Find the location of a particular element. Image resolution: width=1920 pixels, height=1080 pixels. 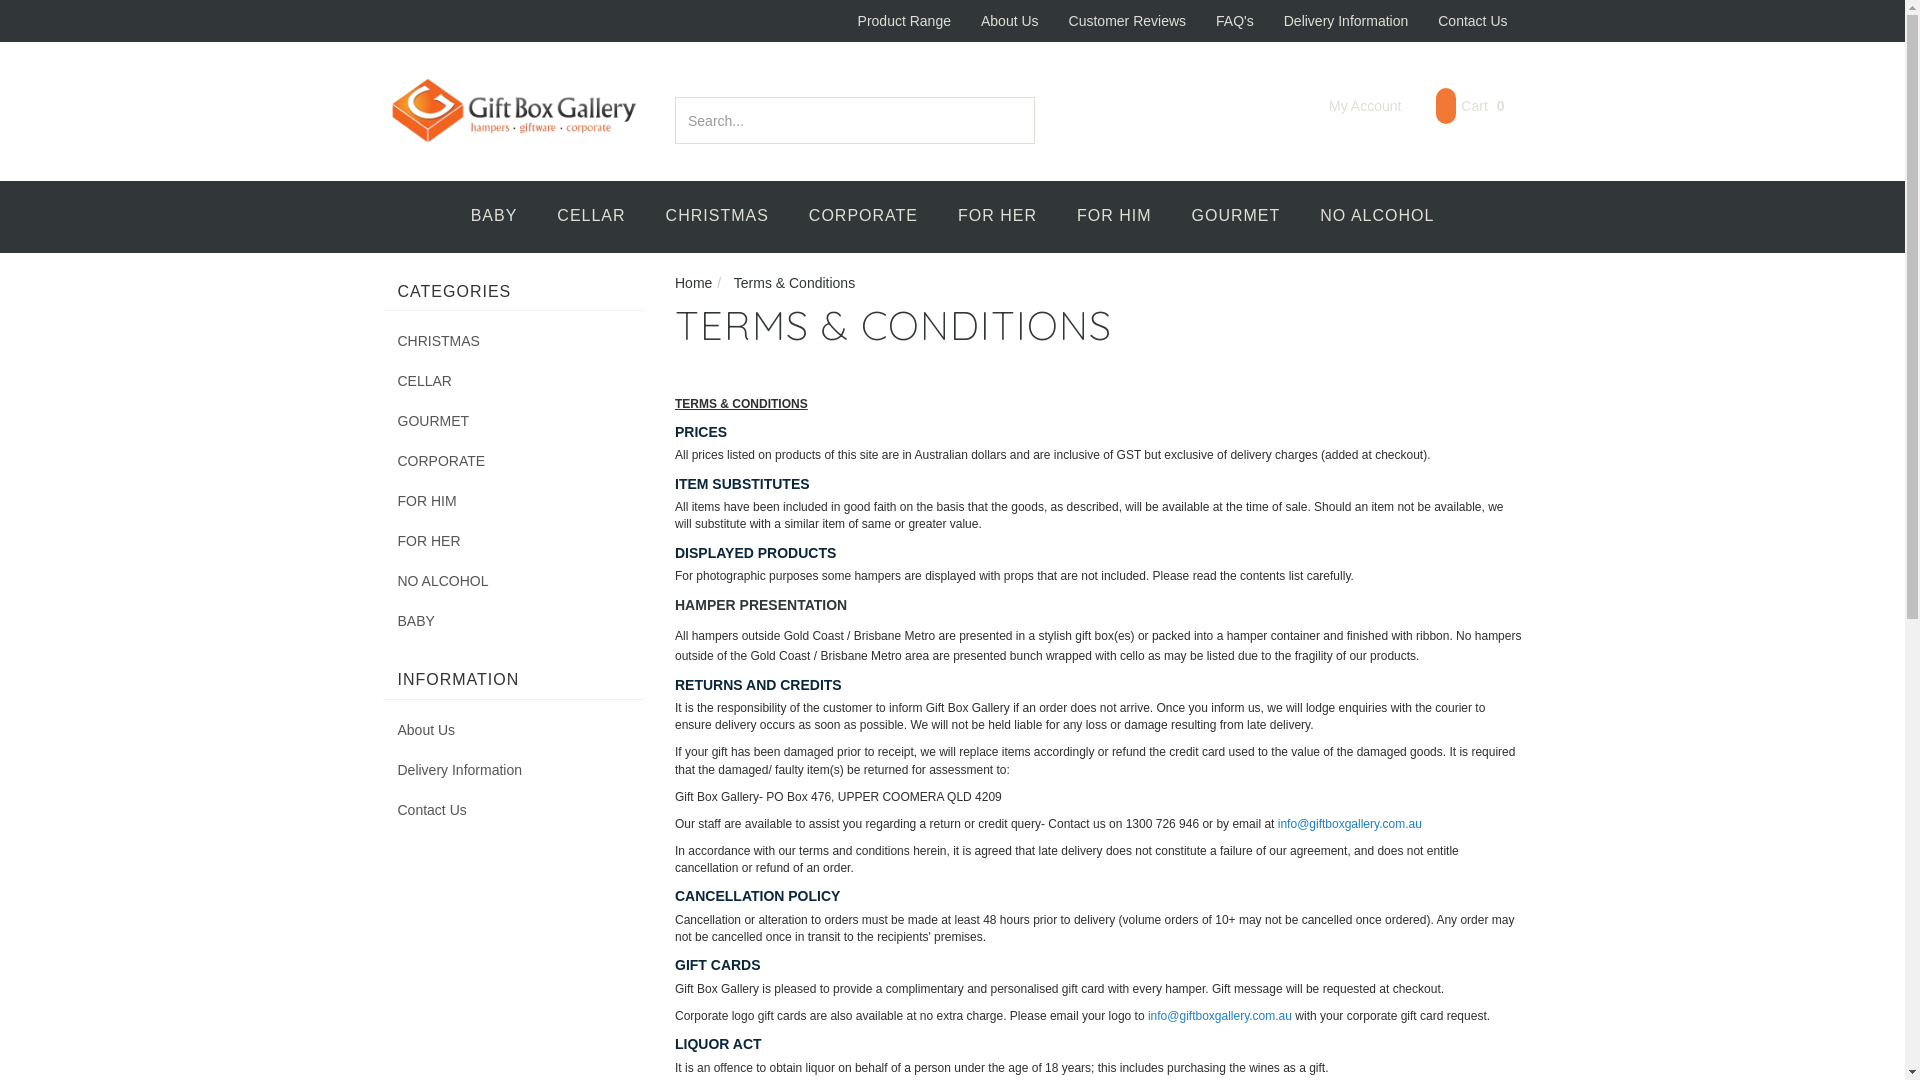

NO ALCOHOL is located at coordinates (1377, 217).